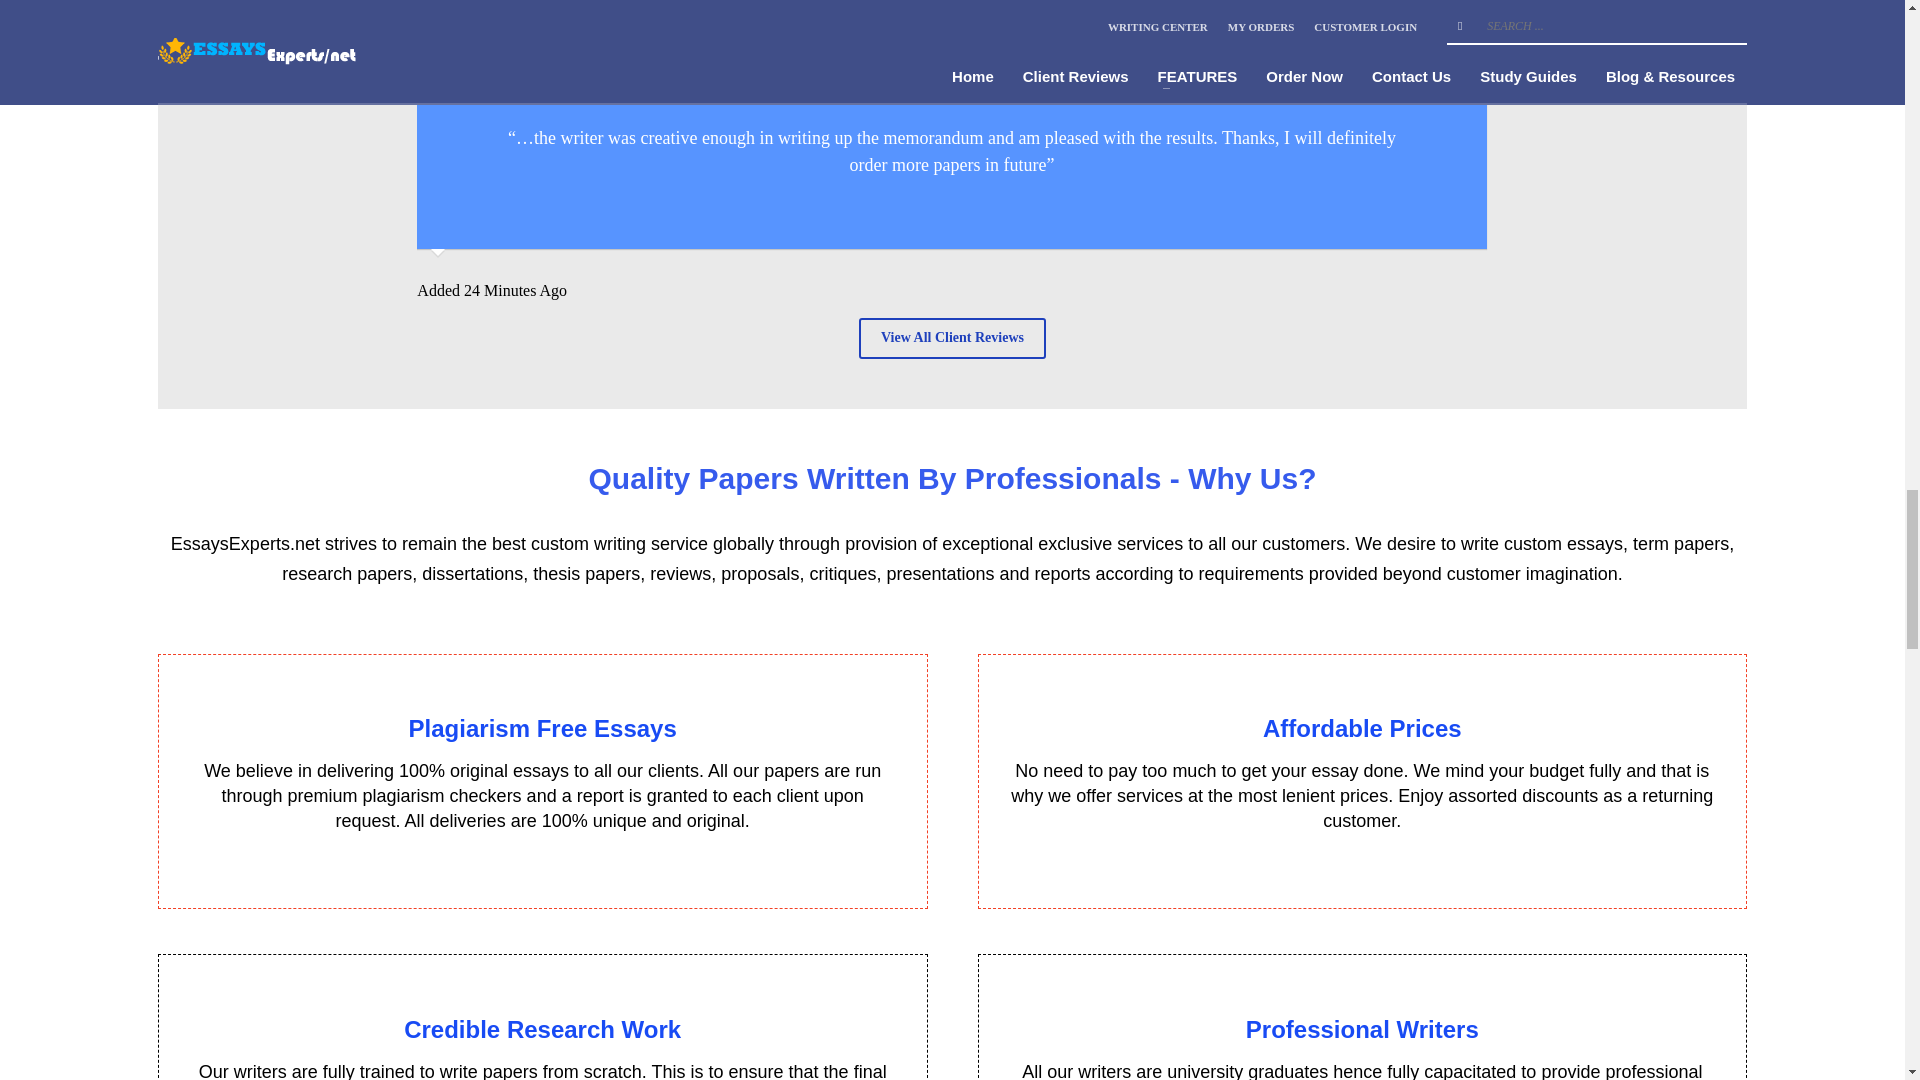  What do you see at coordinates (952, 338) in the screenshot?
I see `View All Client Reviews` at bounding box center [952, 338].